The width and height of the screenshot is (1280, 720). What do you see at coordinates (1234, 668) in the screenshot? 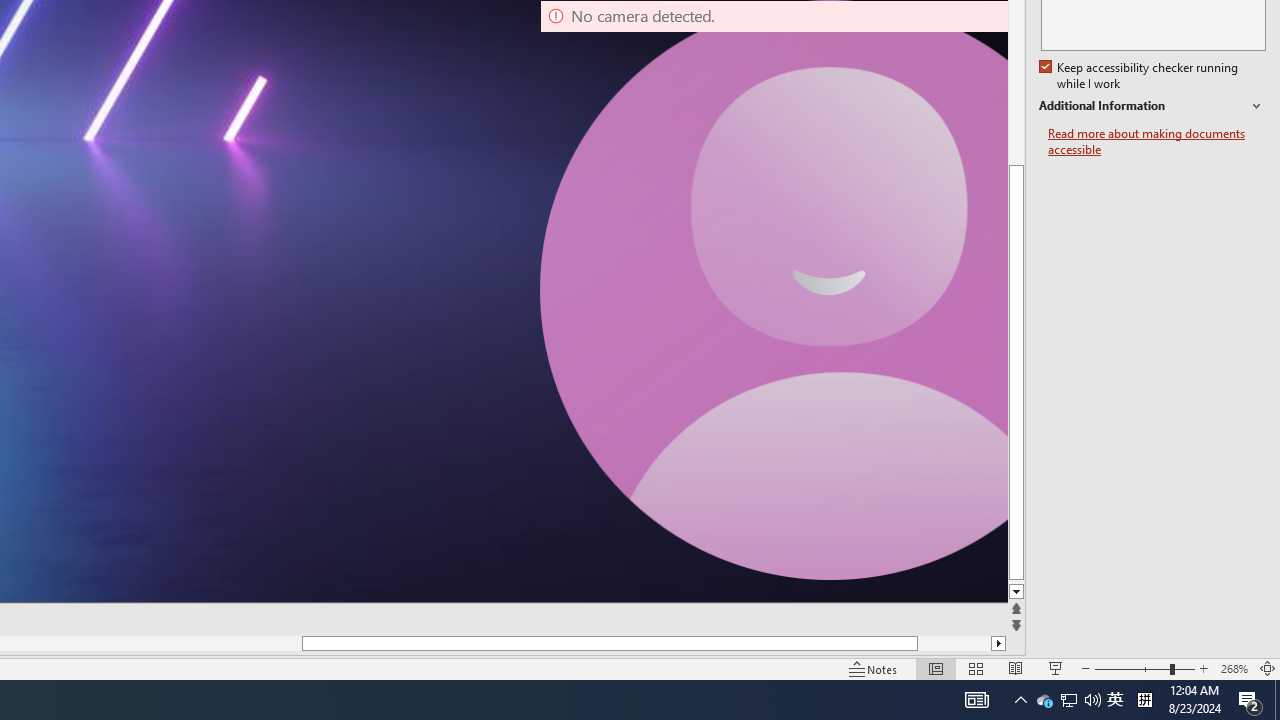
I see `Zoom 268%` at bounding box center [1234, 668].